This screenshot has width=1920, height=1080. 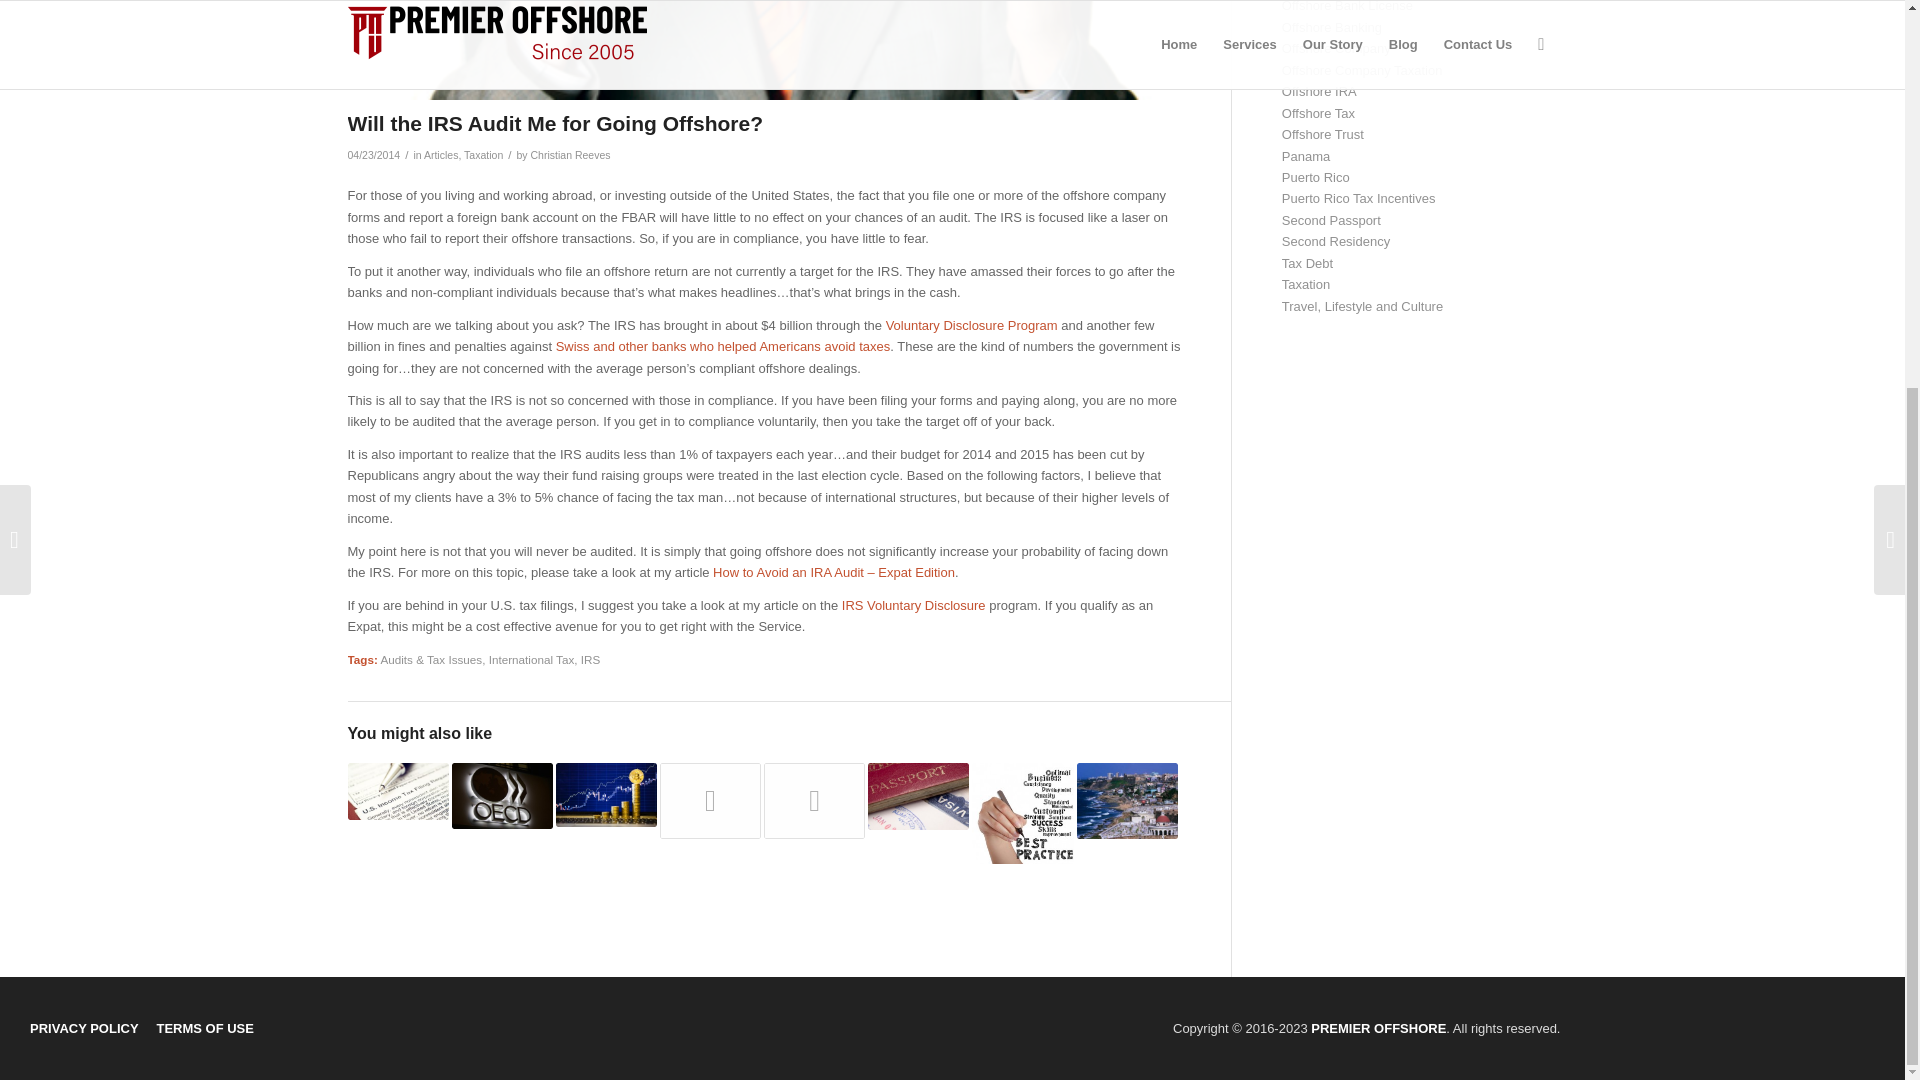 I want to click on How to Avoid an Audit, so click(x=833, y=572).